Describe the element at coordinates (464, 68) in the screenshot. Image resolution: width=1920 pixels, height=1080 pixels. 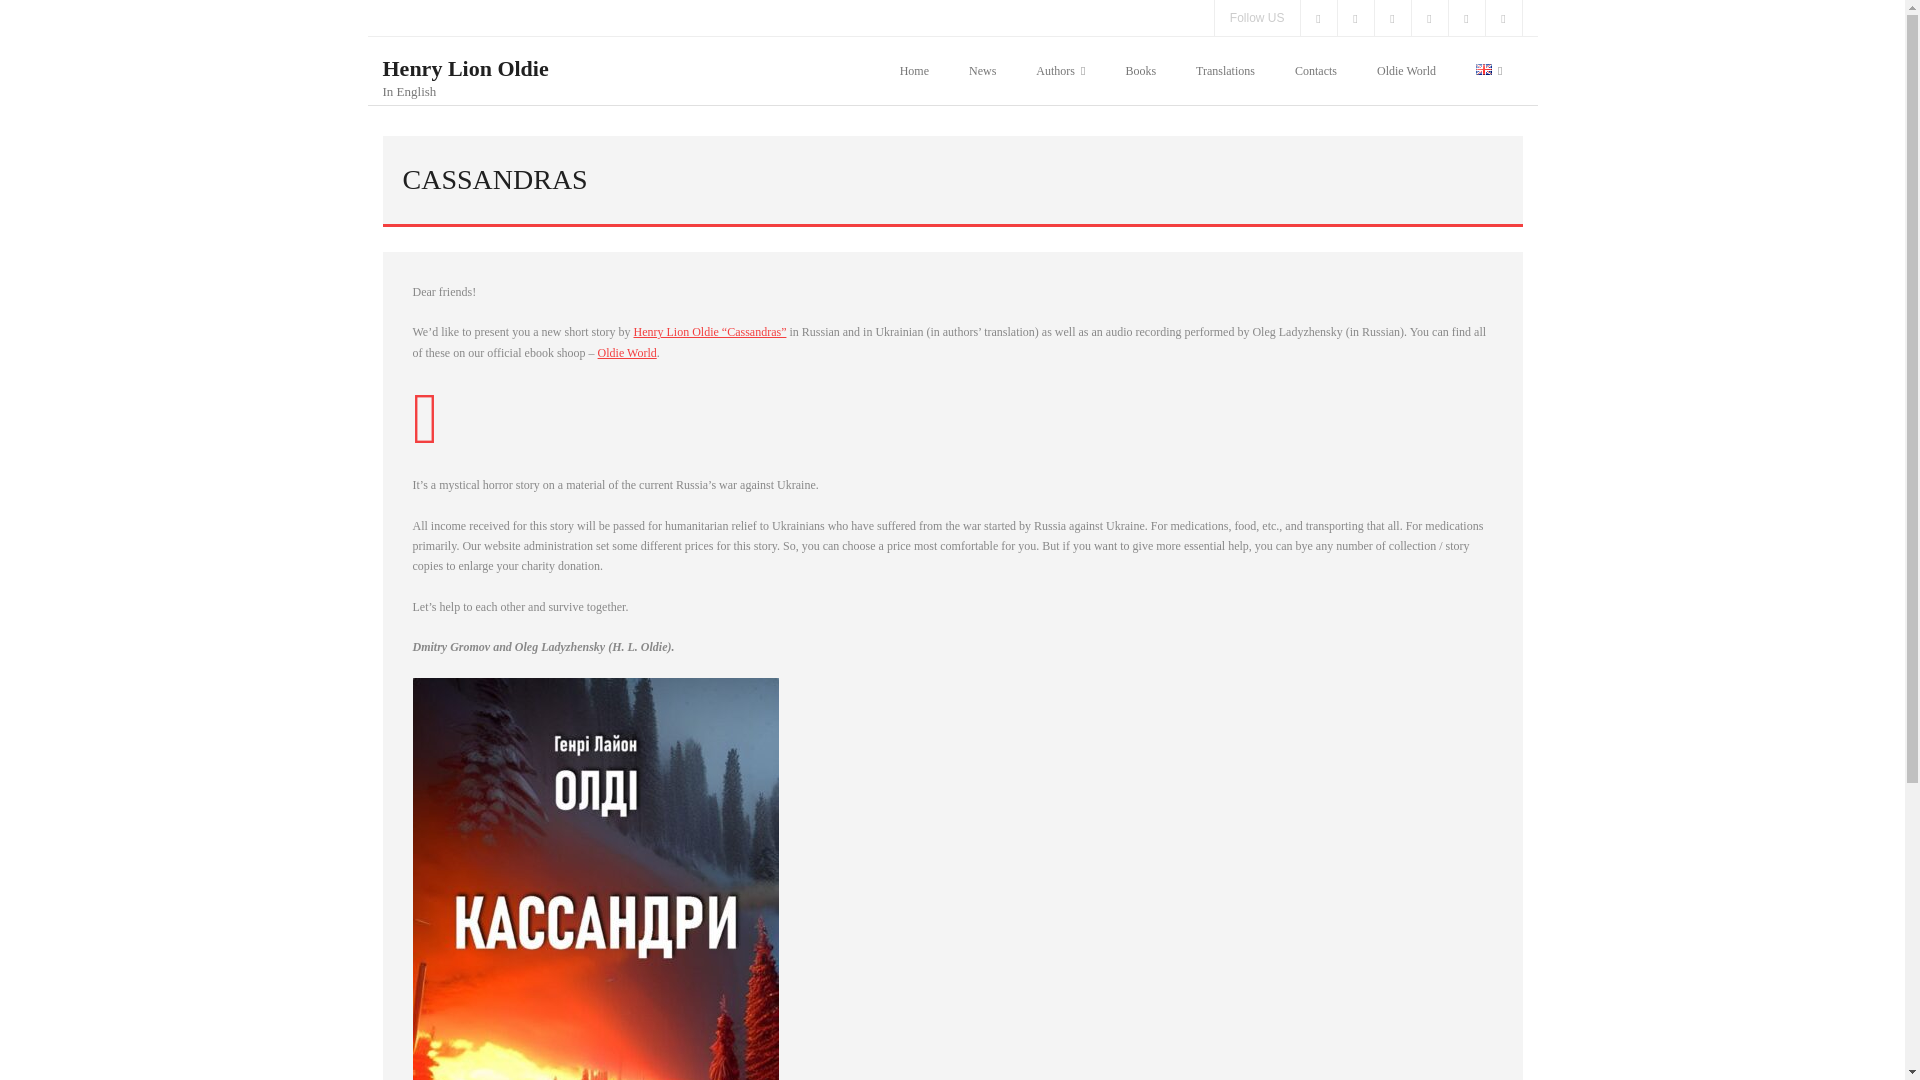
I see `Henry Lion Oldie` at that location.